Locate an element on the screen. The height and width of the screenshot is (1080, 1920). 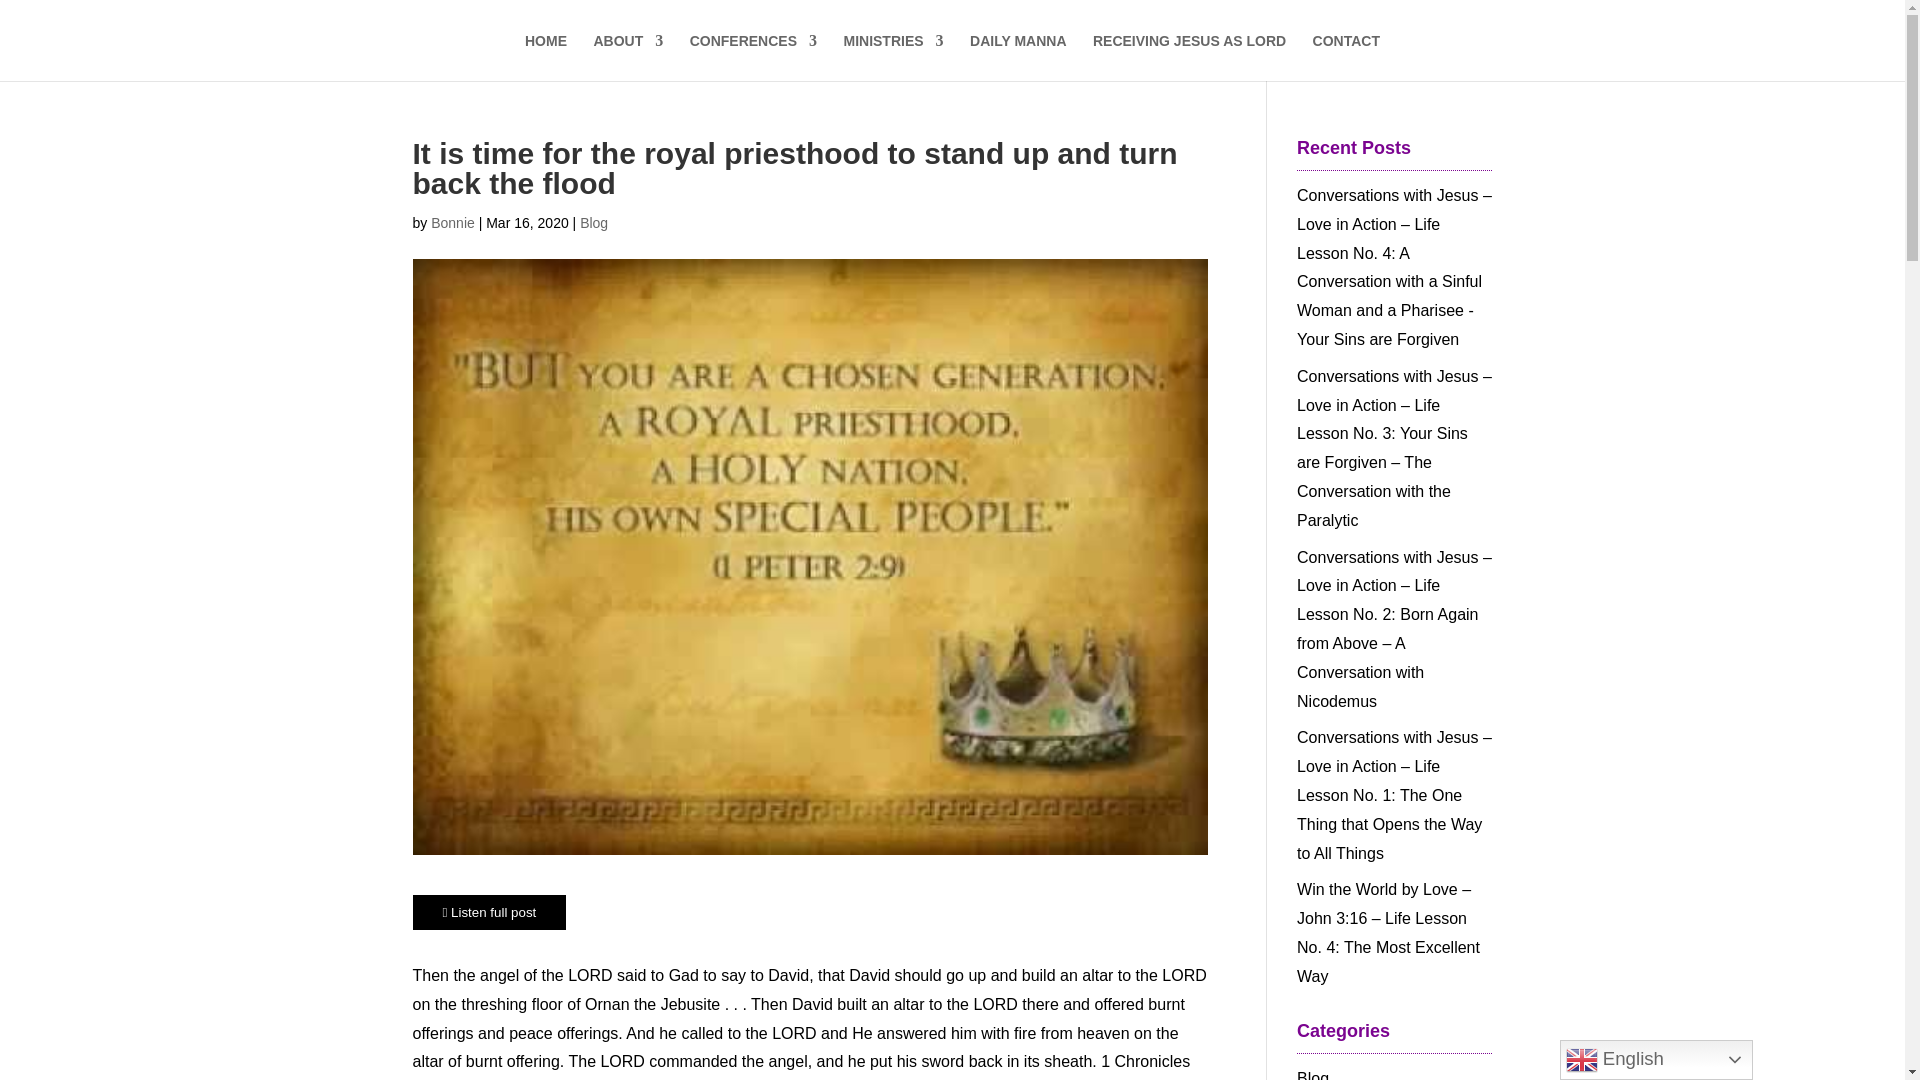
MINISTRIES is located at coordinates (892, 57).